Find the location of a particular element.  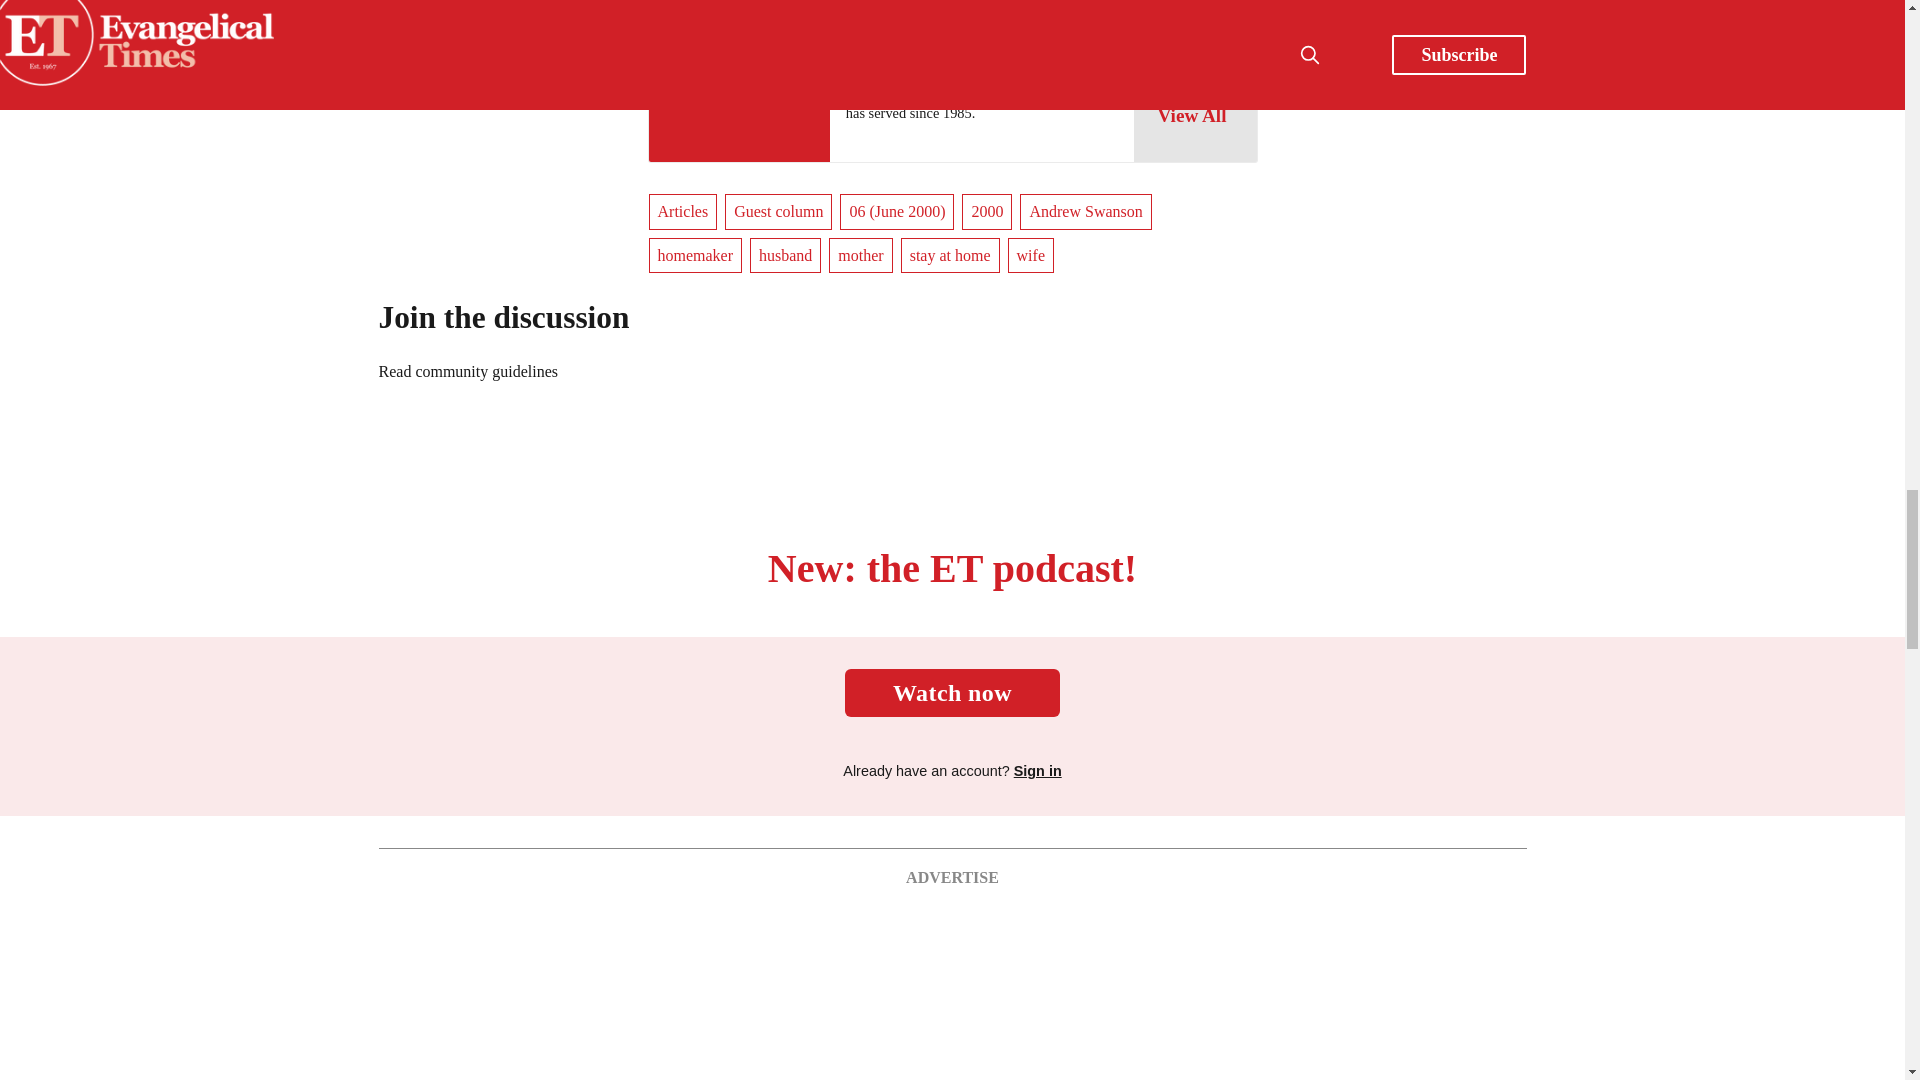

Andrew Swanson is located at coordinates (1084, 212).